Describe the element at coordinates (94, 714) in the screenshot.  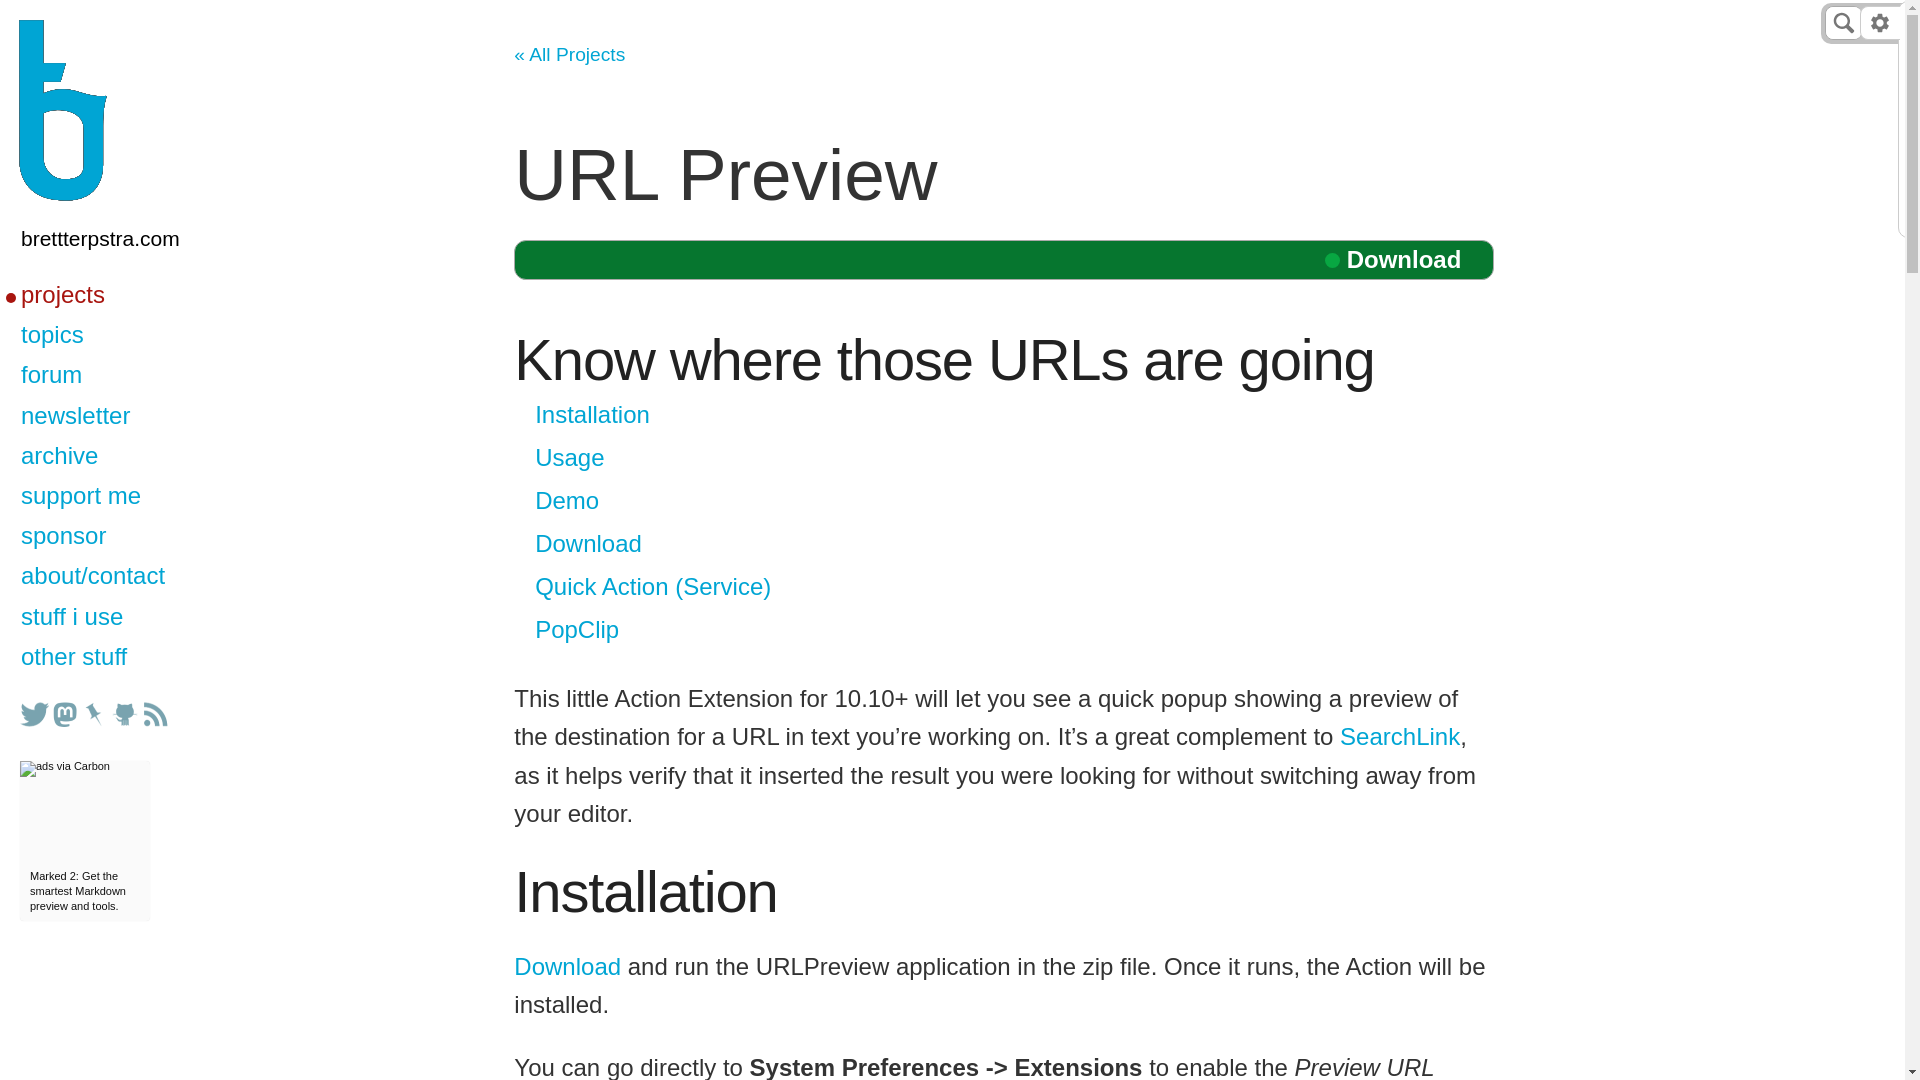
I see `ttscoff on pinboard` at that location.